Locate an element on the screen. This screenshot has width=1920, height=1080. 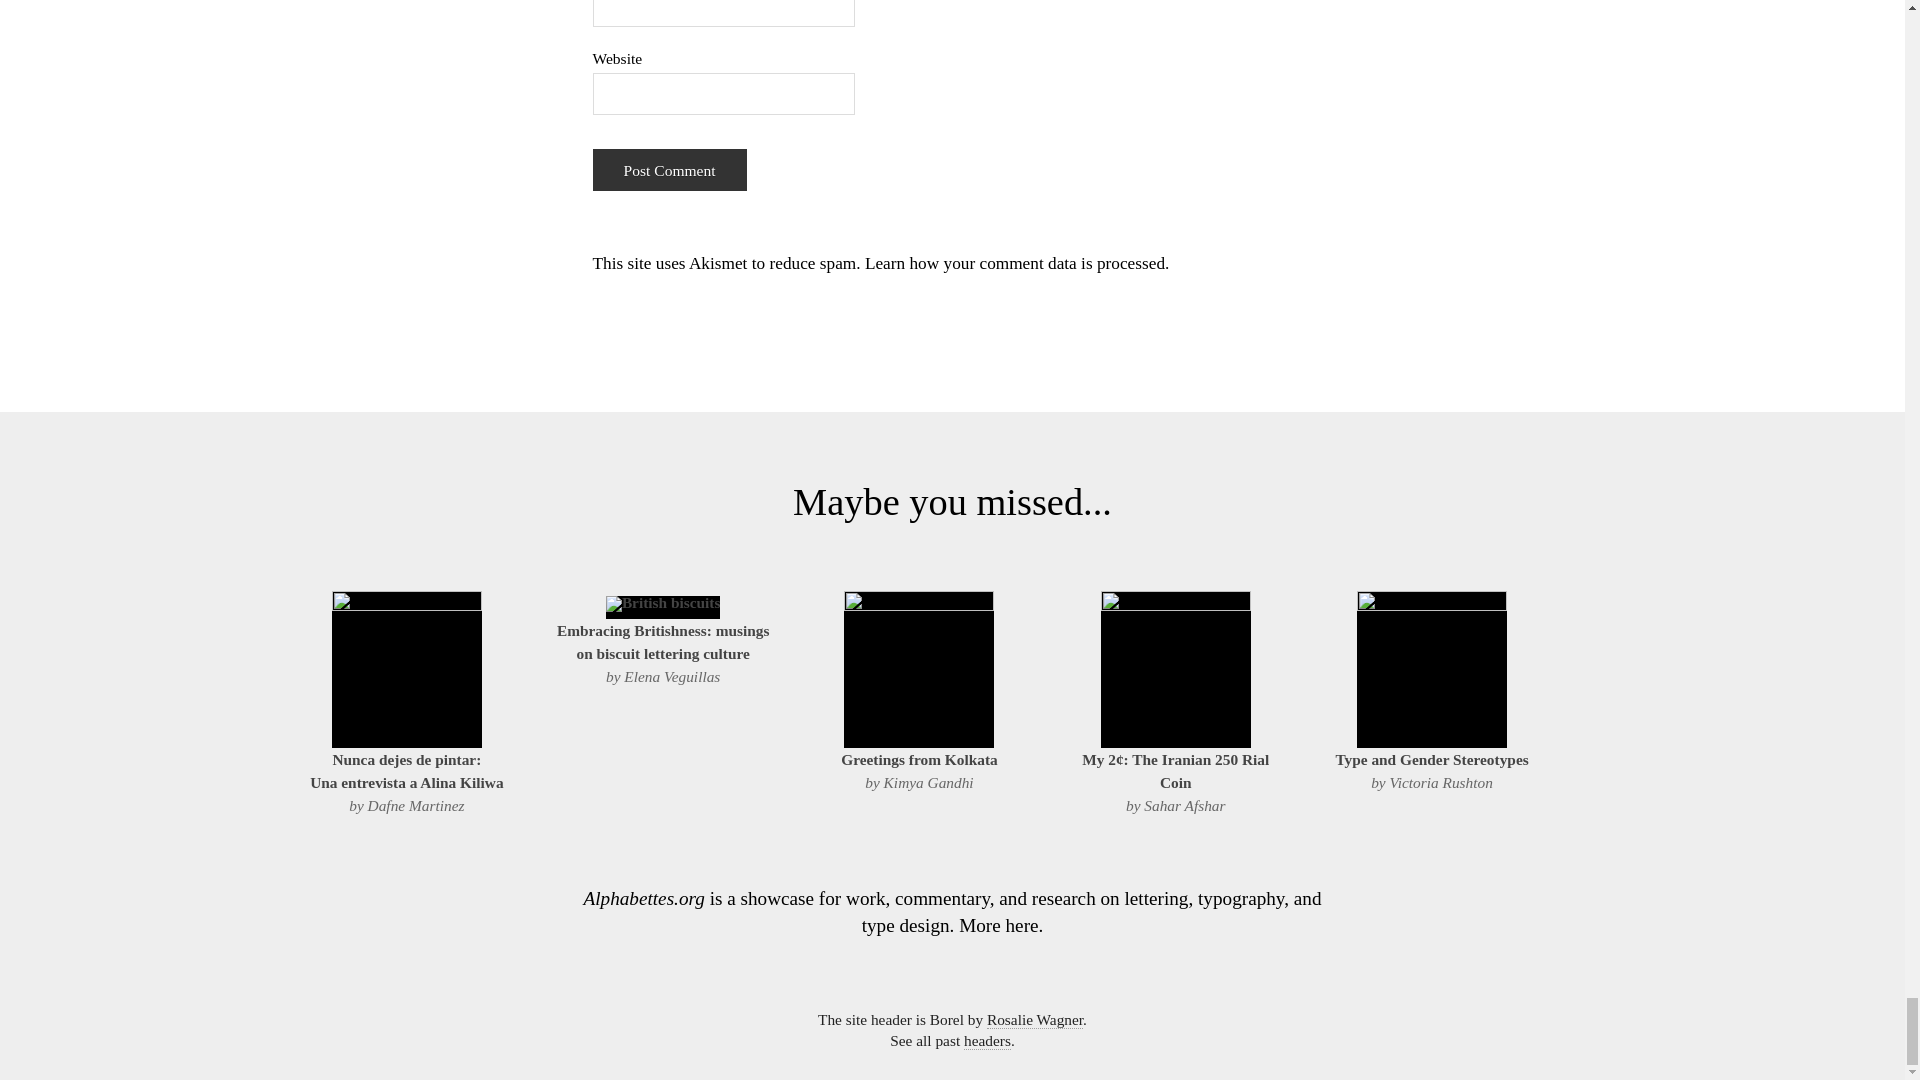
08:30 is located at coordinates (919, 606).